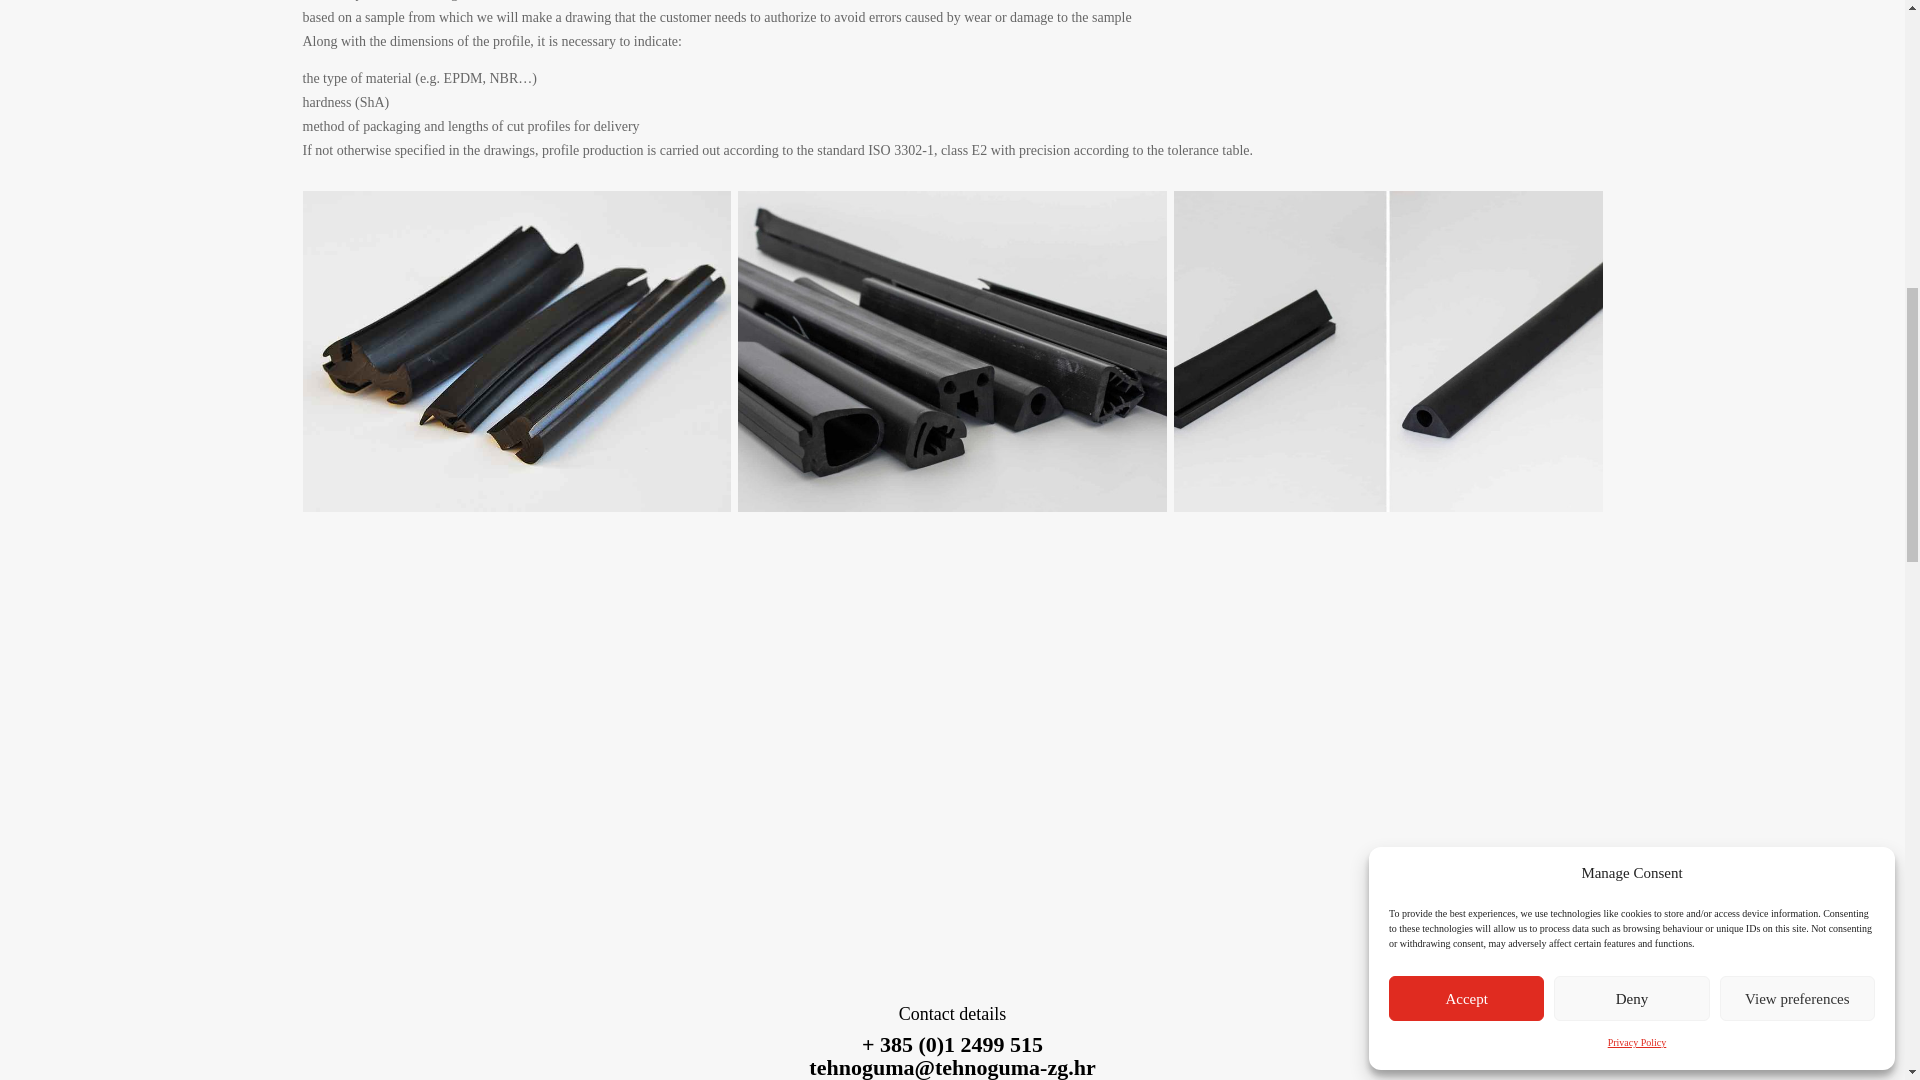 Image resolution: width=1920 pixels, height=1080 pixels. Describe the element at coordinates (516, 350) in the screenshot. I see `profili od tvrde gume 2 1` at that location.